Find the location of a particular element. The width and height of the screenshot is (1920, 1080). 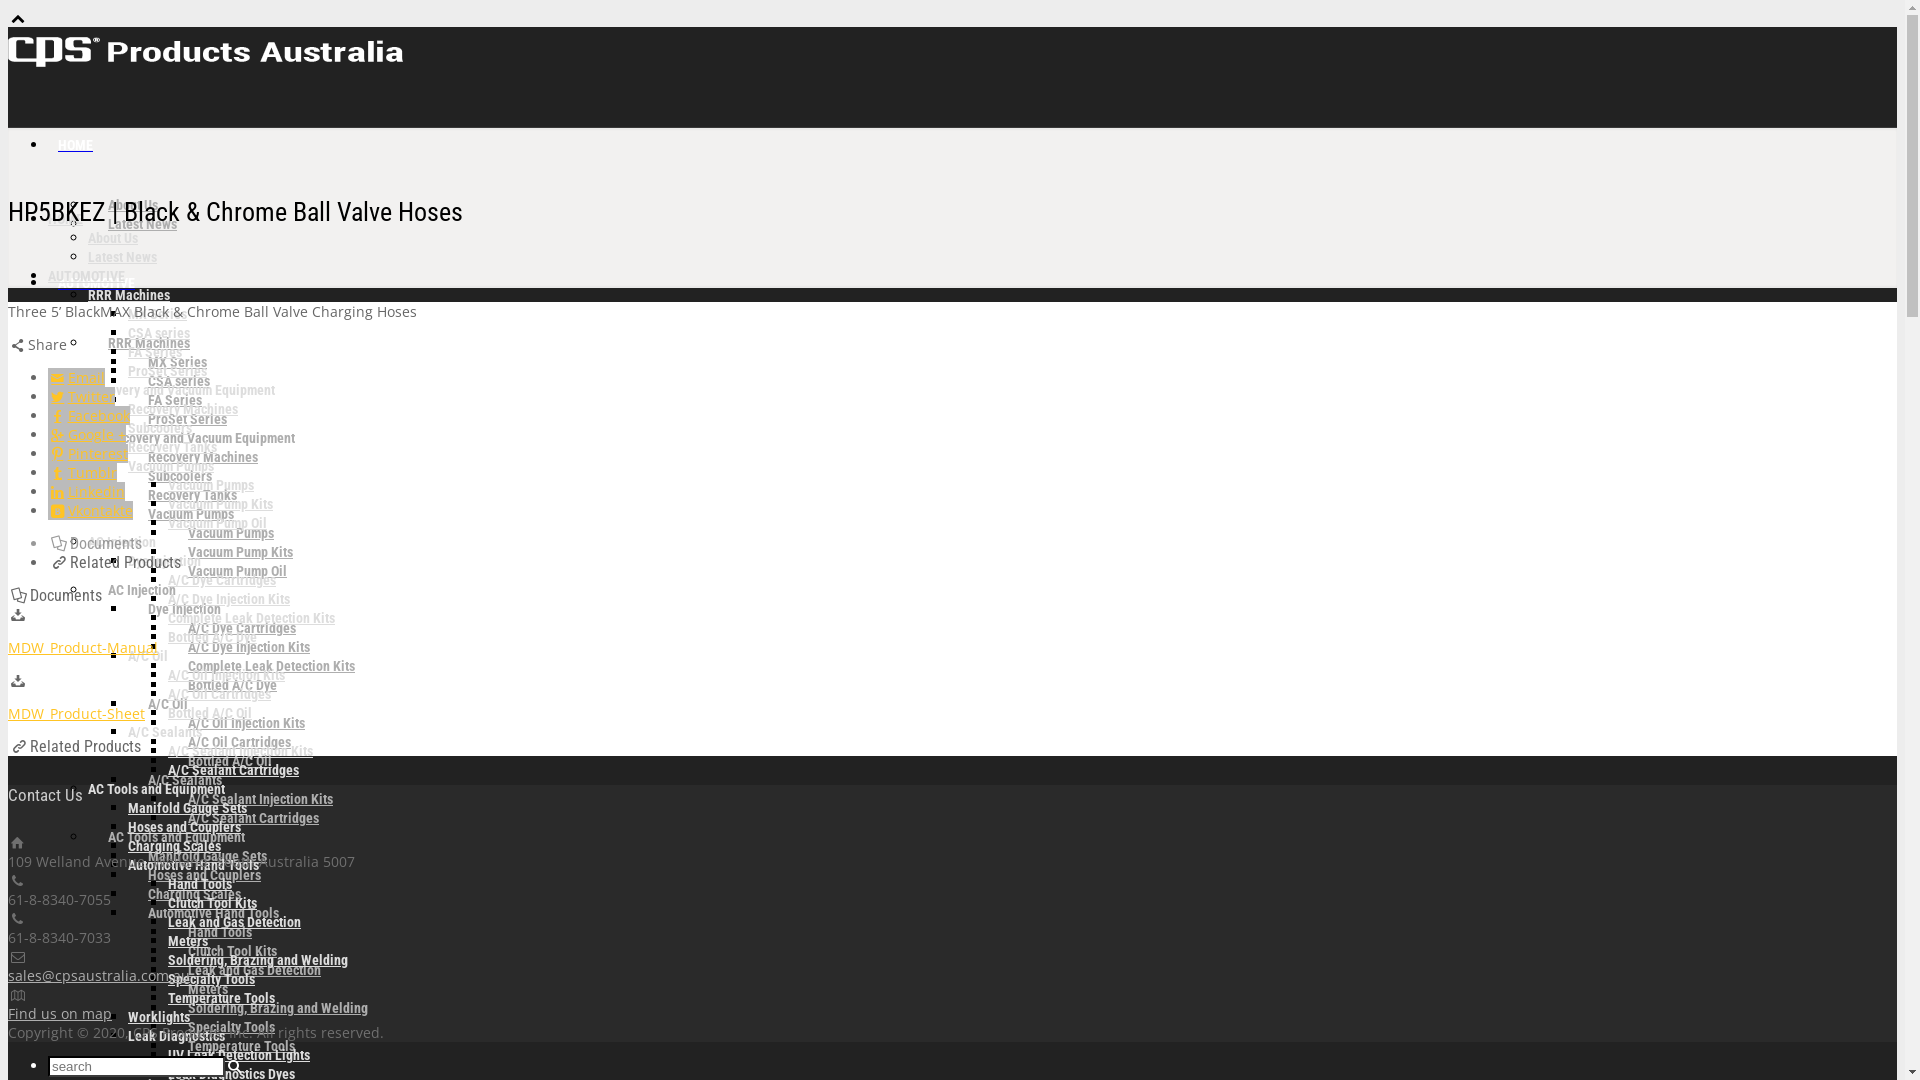

UV Leak Detection Lights is located at coordinates (239, 1055).